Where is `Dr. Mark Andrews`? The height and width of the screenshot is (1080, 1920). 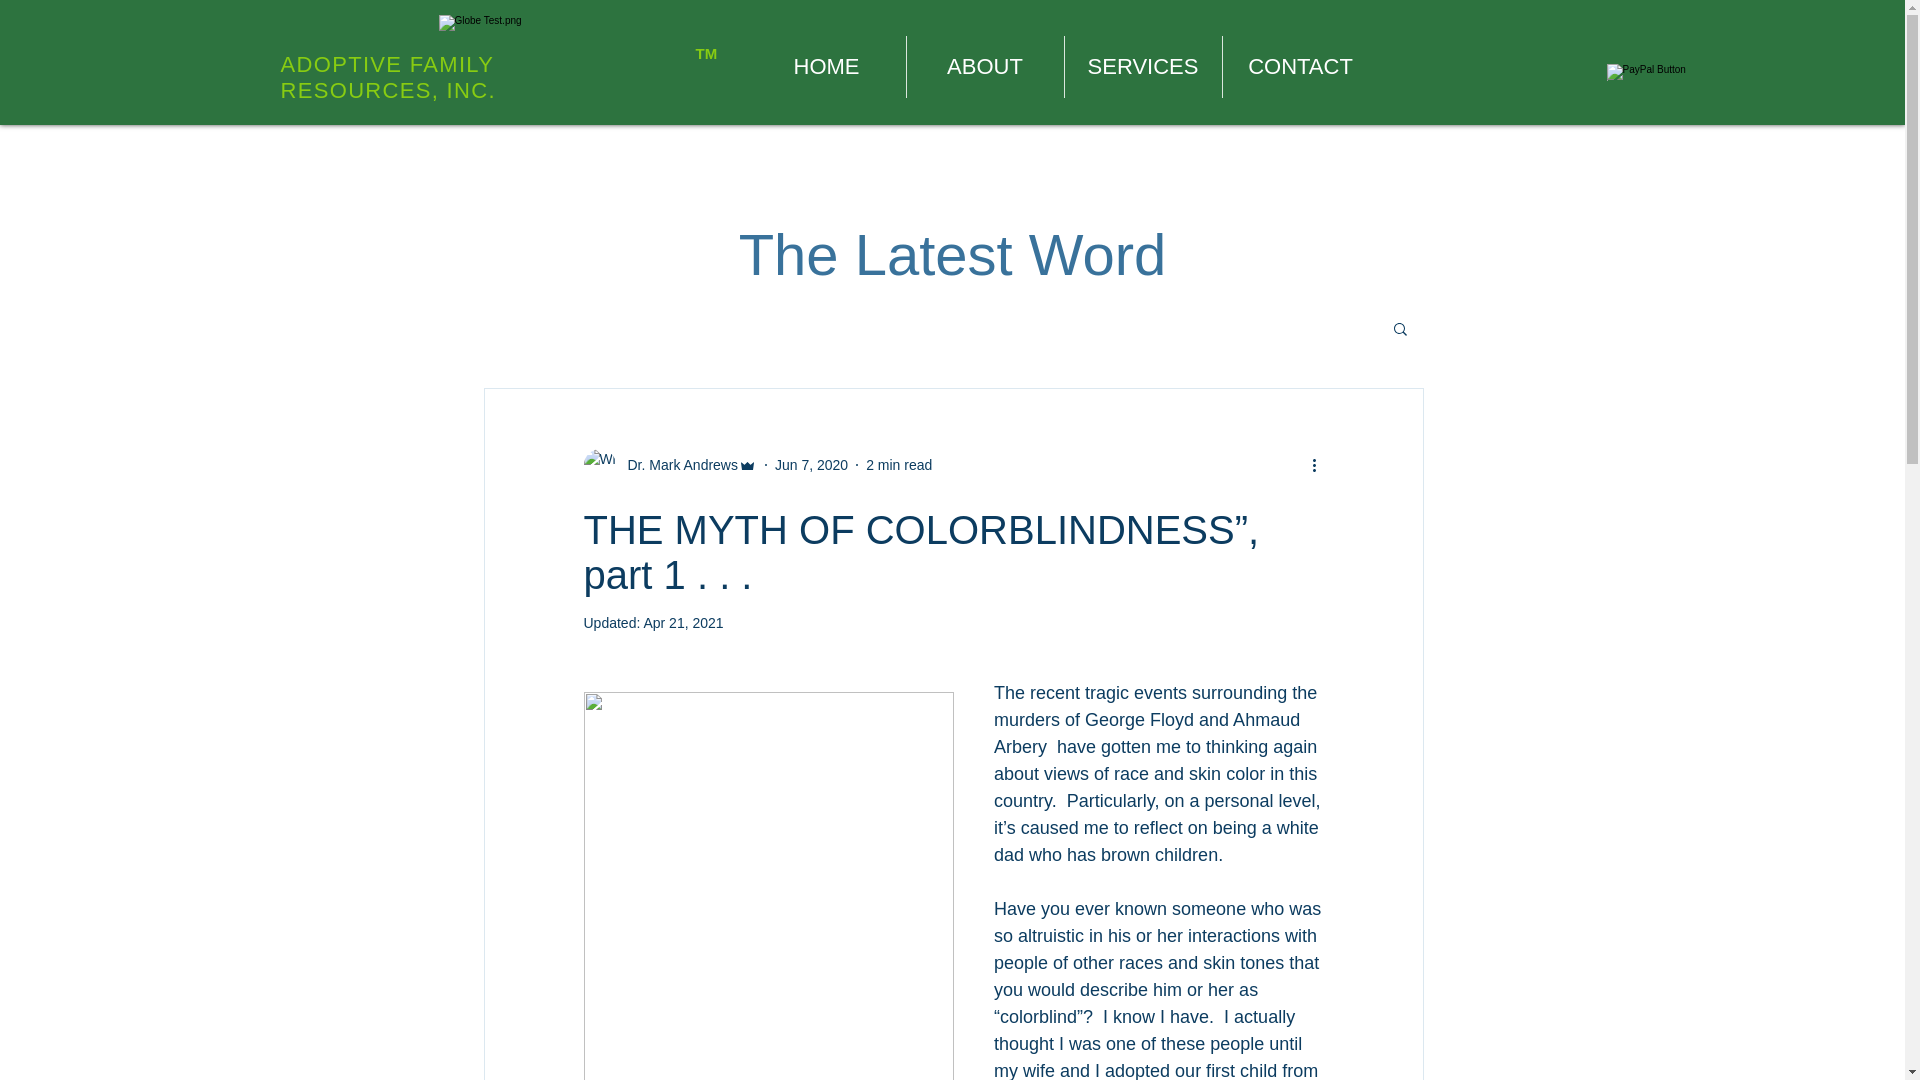 Dr. Mark Andrews is located at coordinates (676, 464).